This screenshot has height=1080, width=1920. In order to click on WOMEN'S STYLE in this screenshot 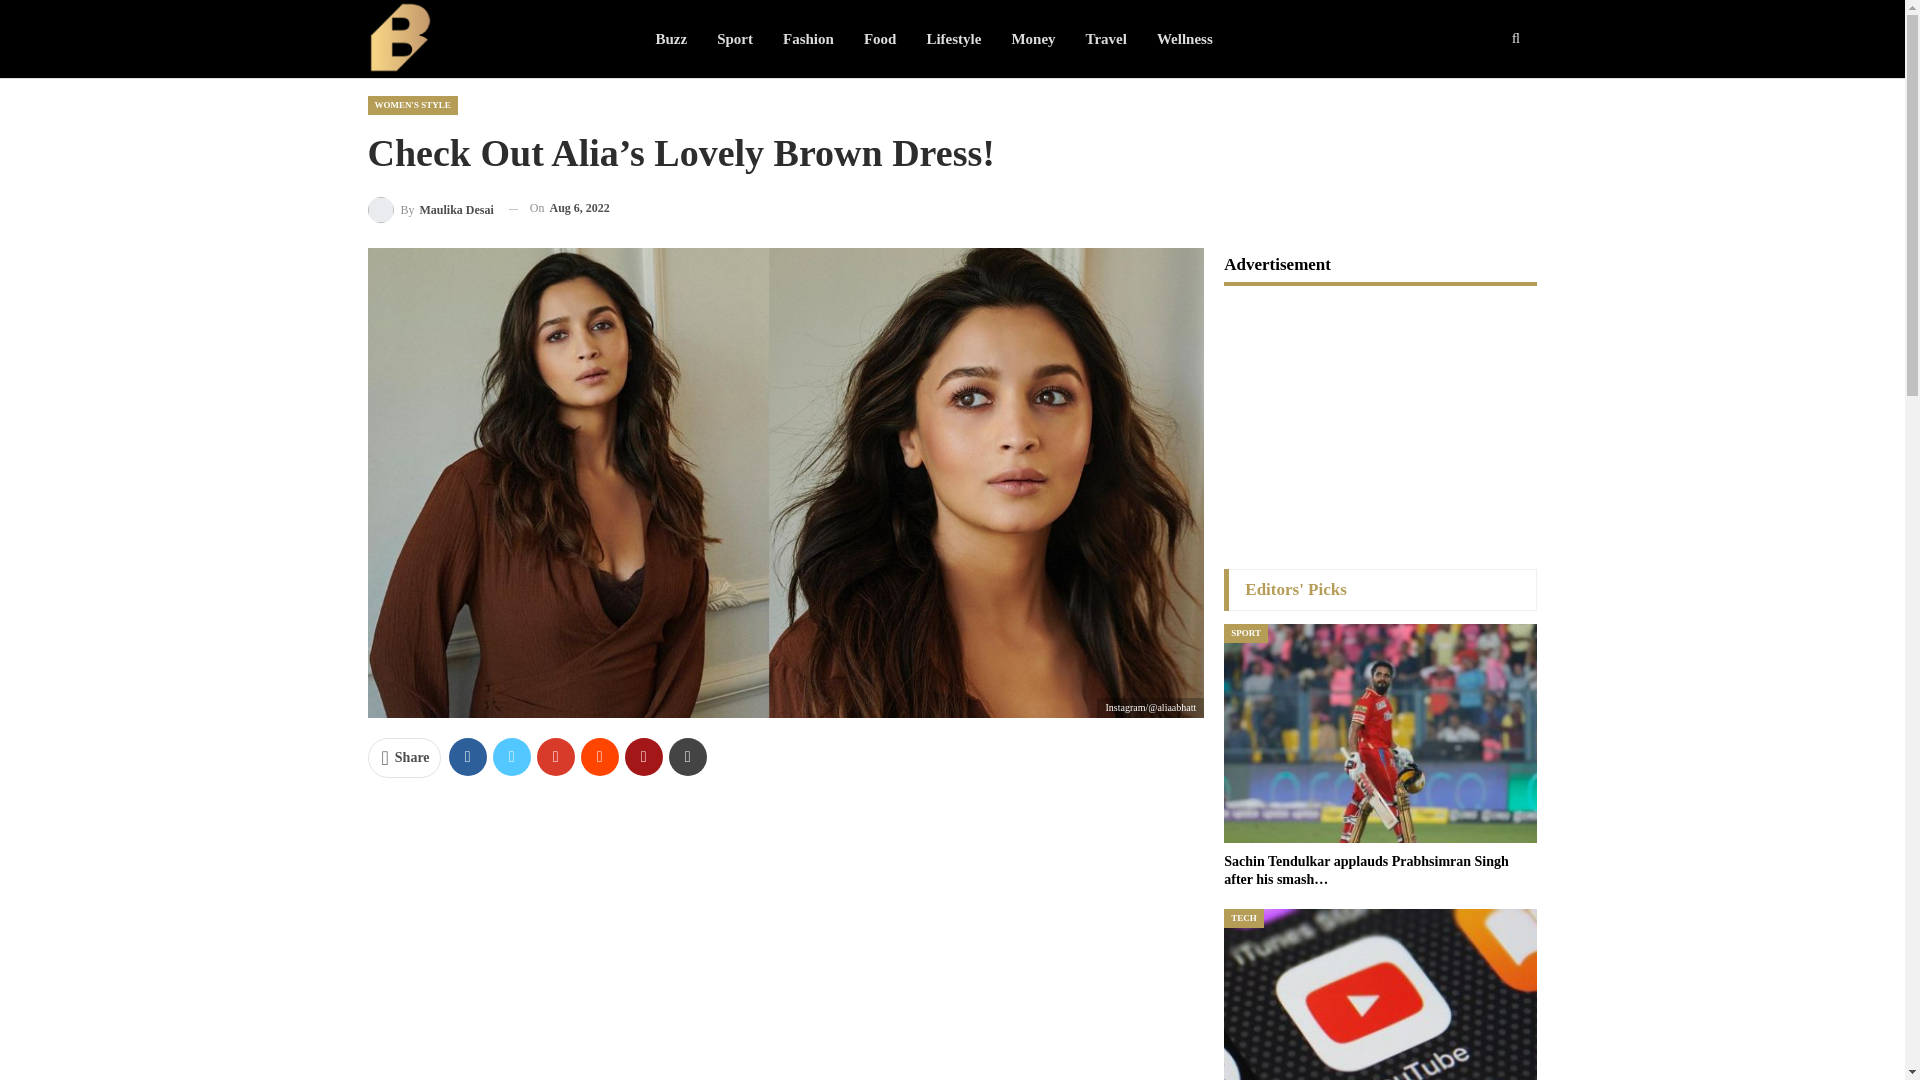, I will do `click(413, 105)`.